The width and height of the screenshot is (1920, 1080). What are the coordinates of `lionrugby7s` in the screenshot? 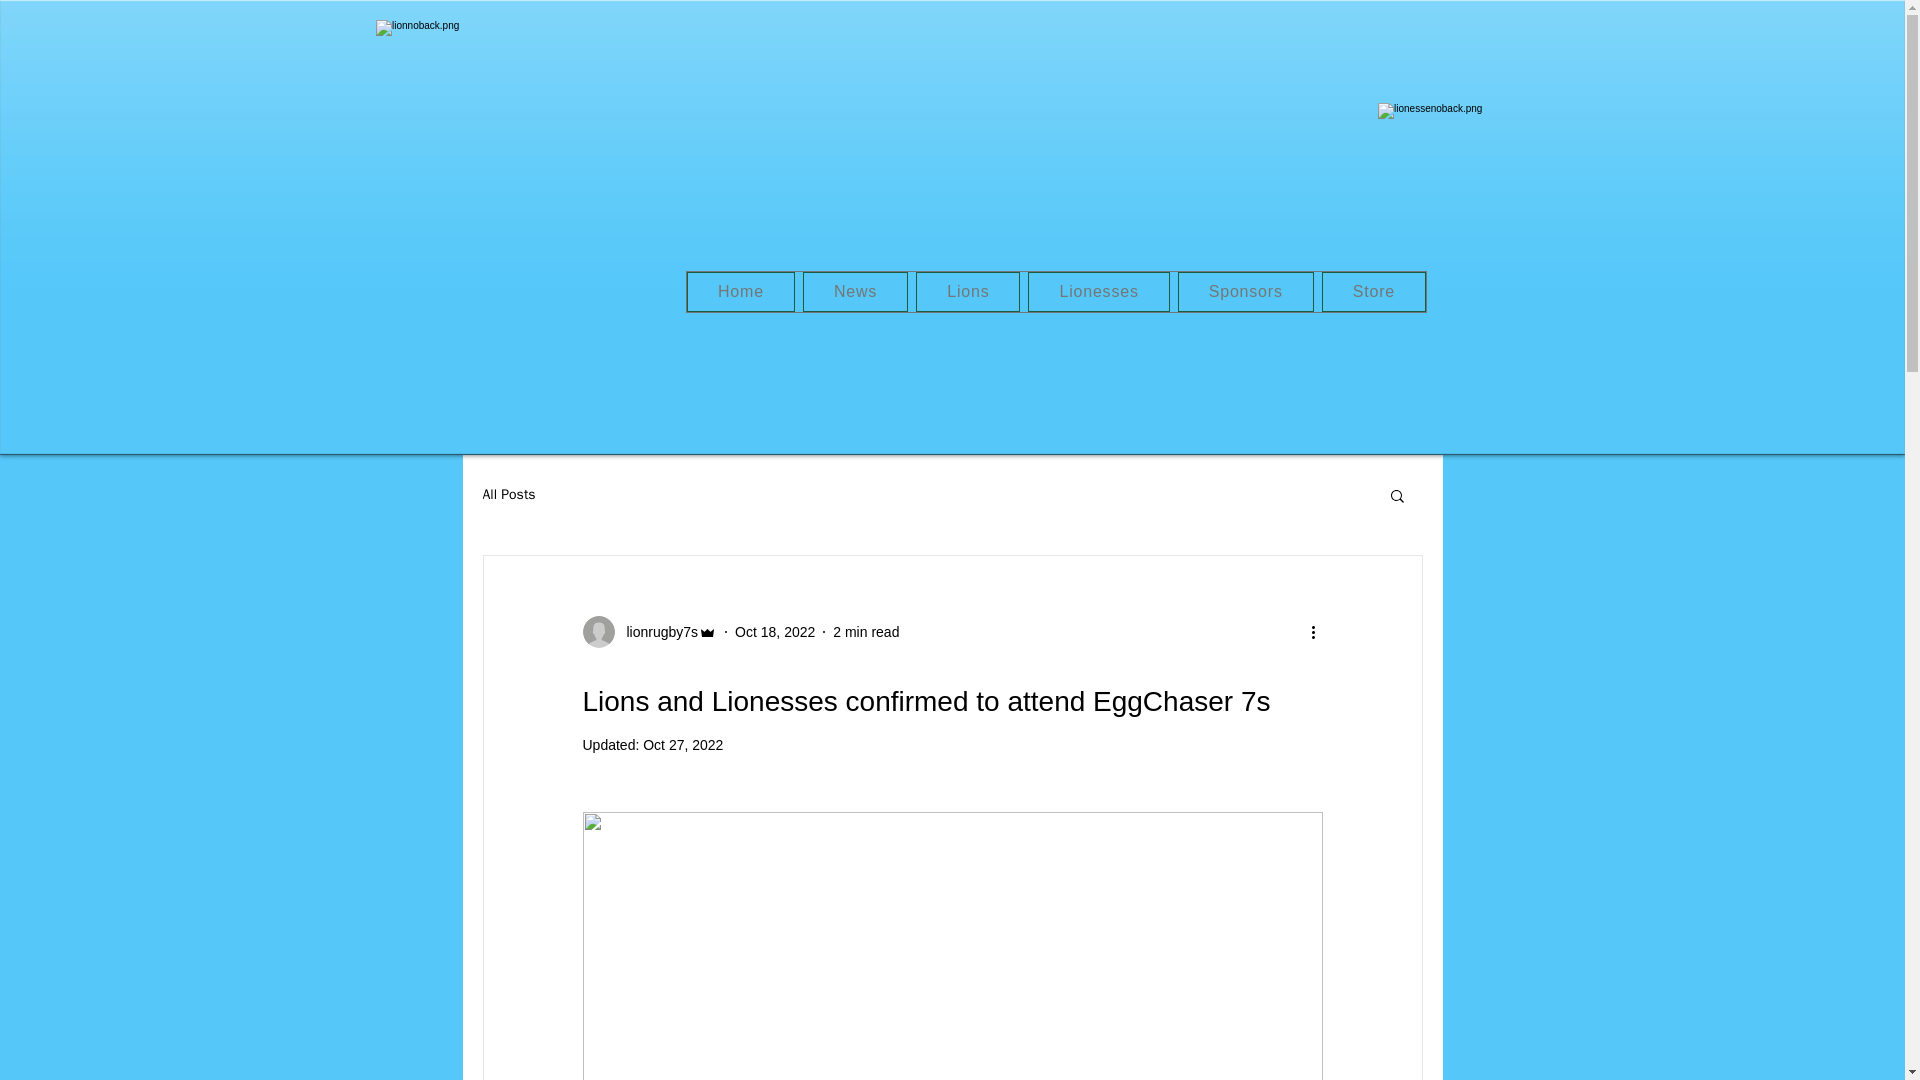 It's located at (656, 632).